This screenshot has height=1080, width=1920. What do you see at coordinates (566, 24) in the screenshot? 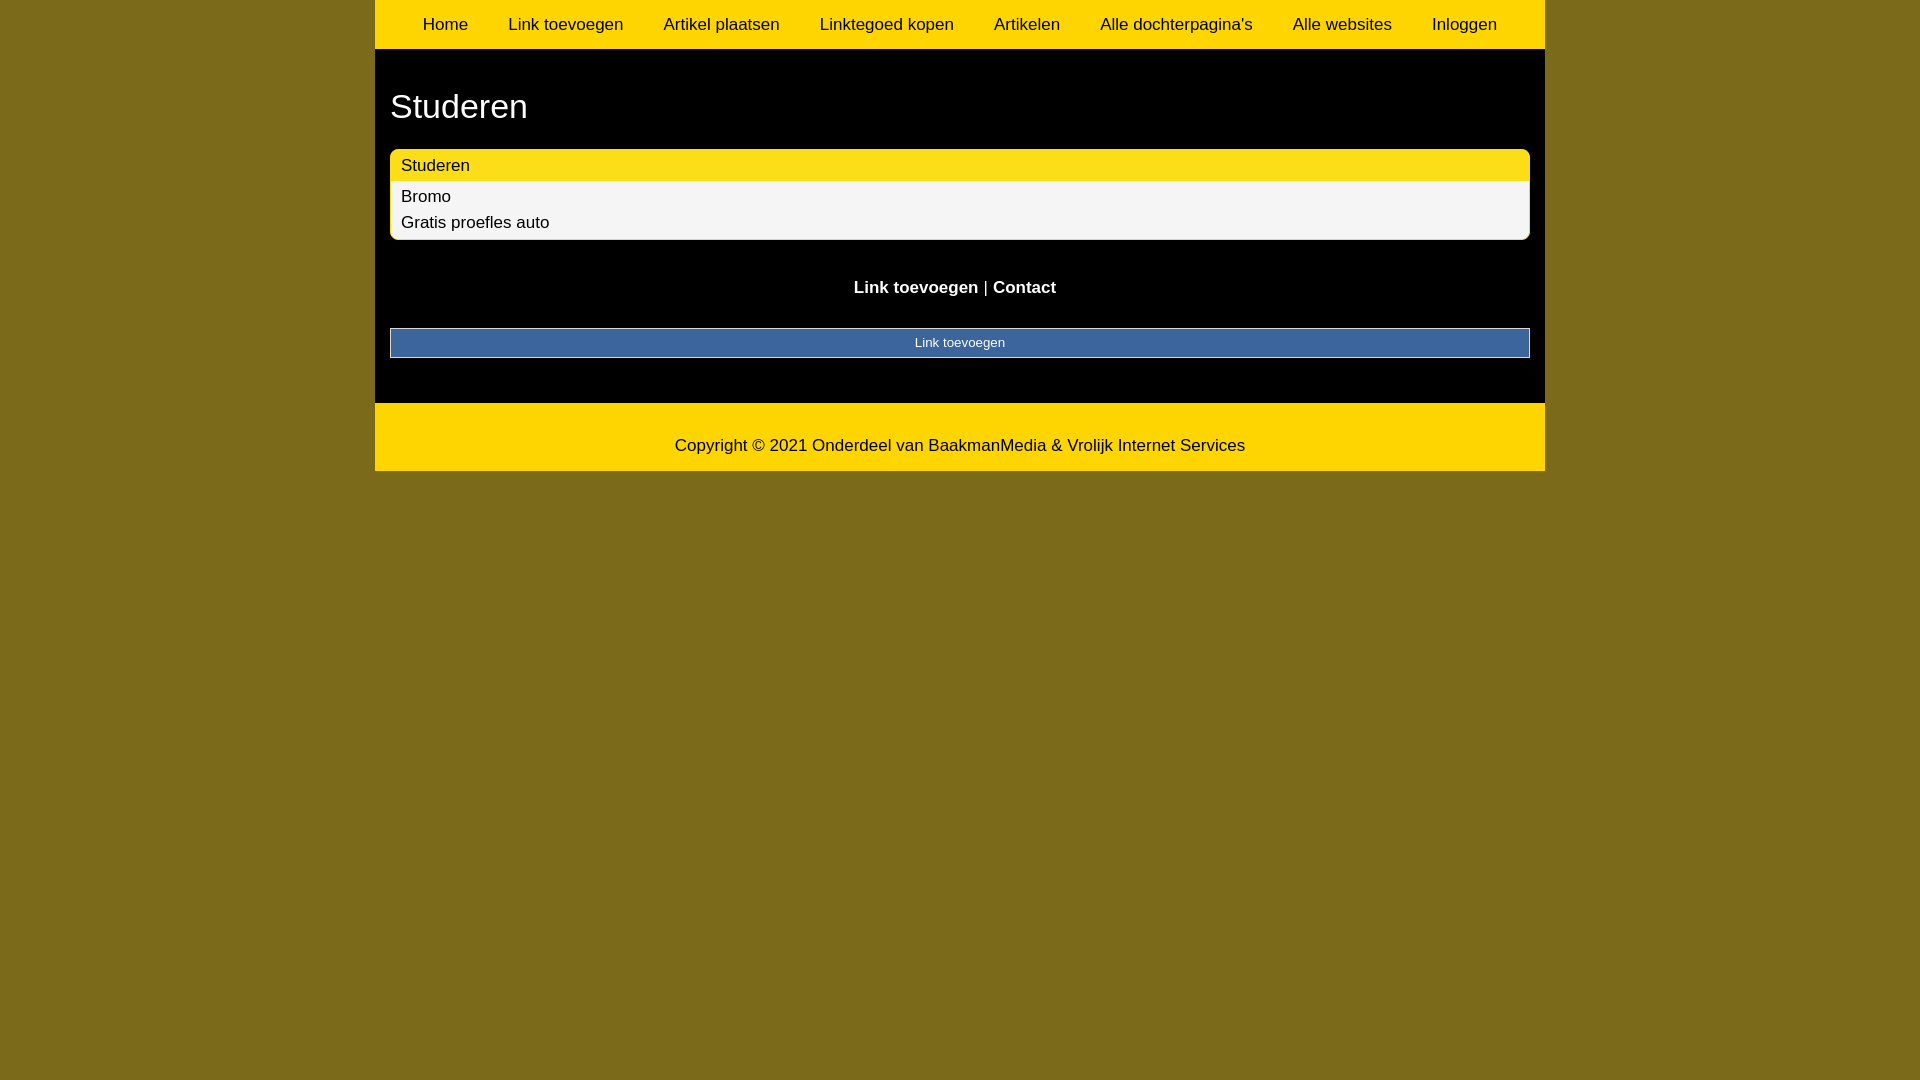
I see `Link toevoegen` at bounding box center [566, 24].